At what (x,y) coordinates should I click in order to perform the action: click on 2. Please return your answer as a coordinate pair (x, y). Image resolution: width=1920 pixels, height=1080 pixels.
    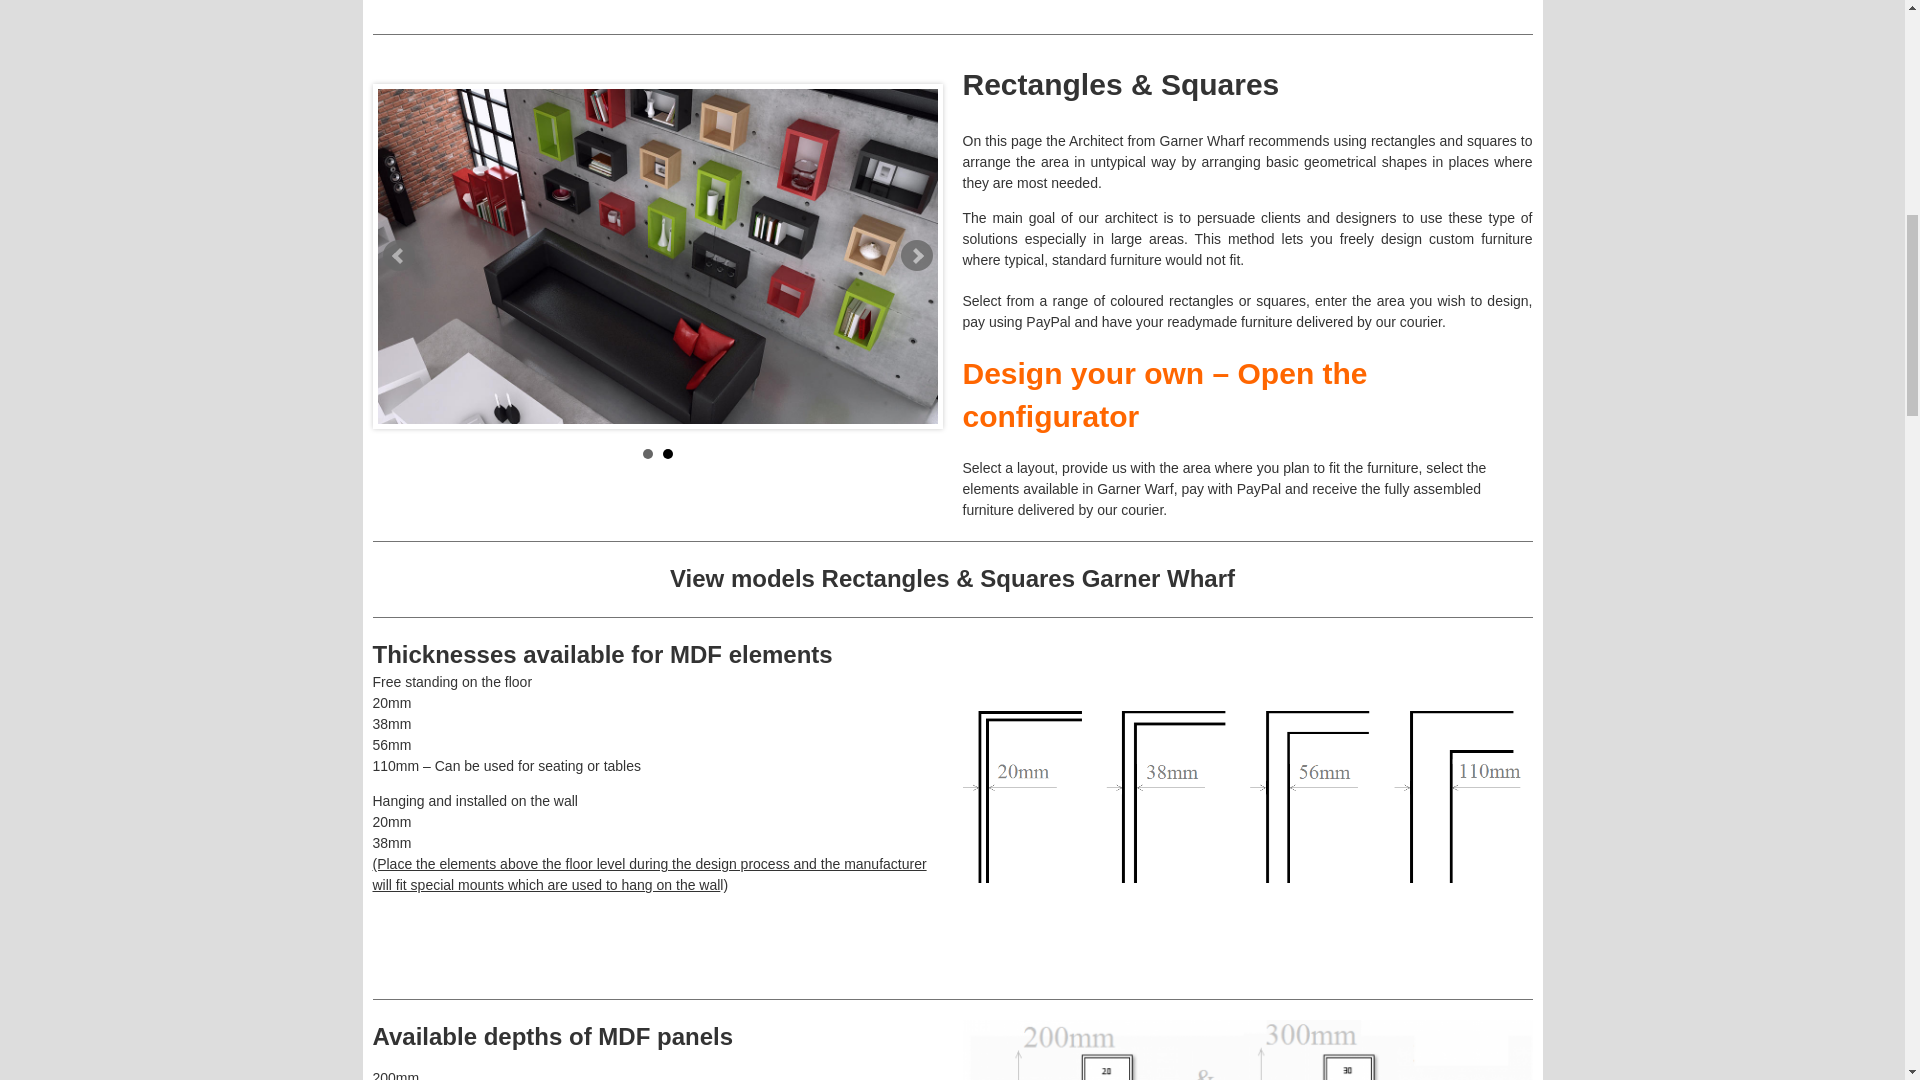
    Looking at the image, I should click on (667, 454).